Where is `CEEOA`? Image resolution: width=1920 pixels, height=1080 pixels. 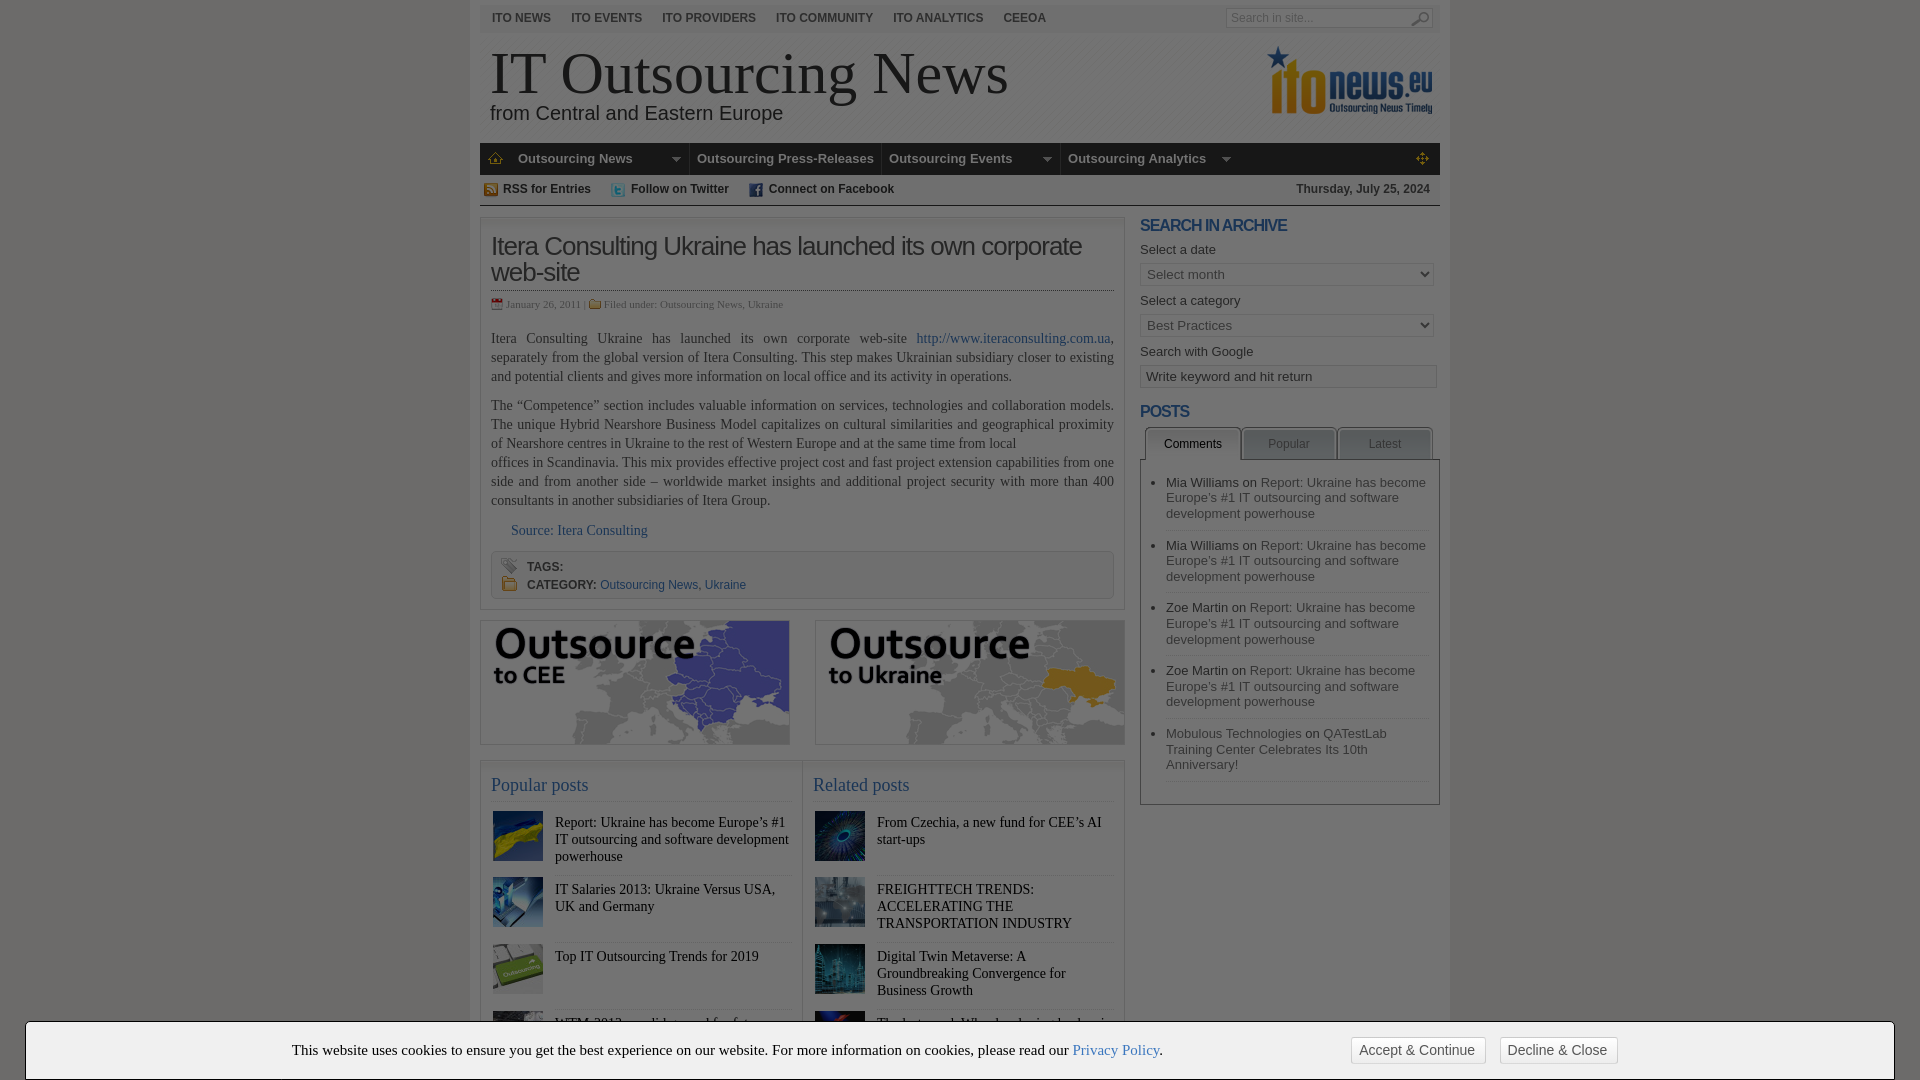 CEEOA is located at coordinates (766, 304).